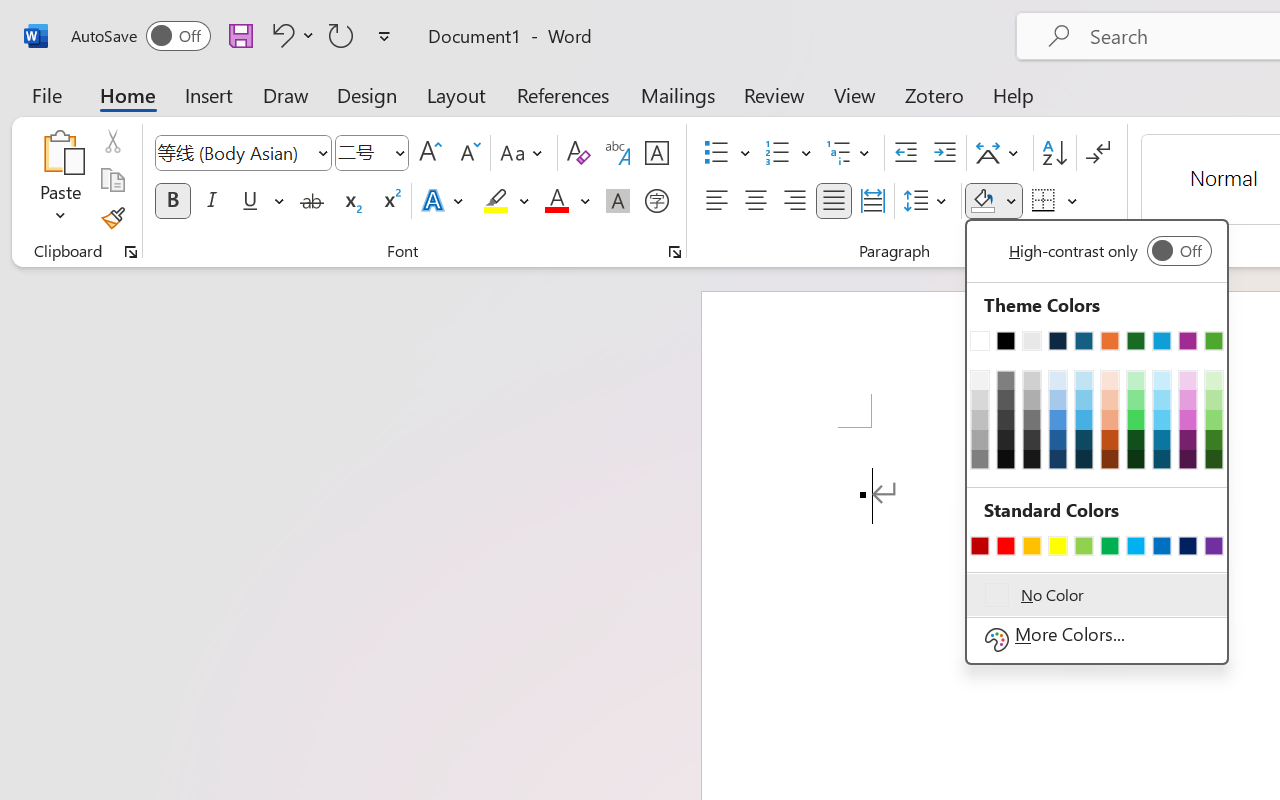  Describe the element at coordinates (290, 35) in the screenshot. I see `Undo Apply Quick Style` at that location.